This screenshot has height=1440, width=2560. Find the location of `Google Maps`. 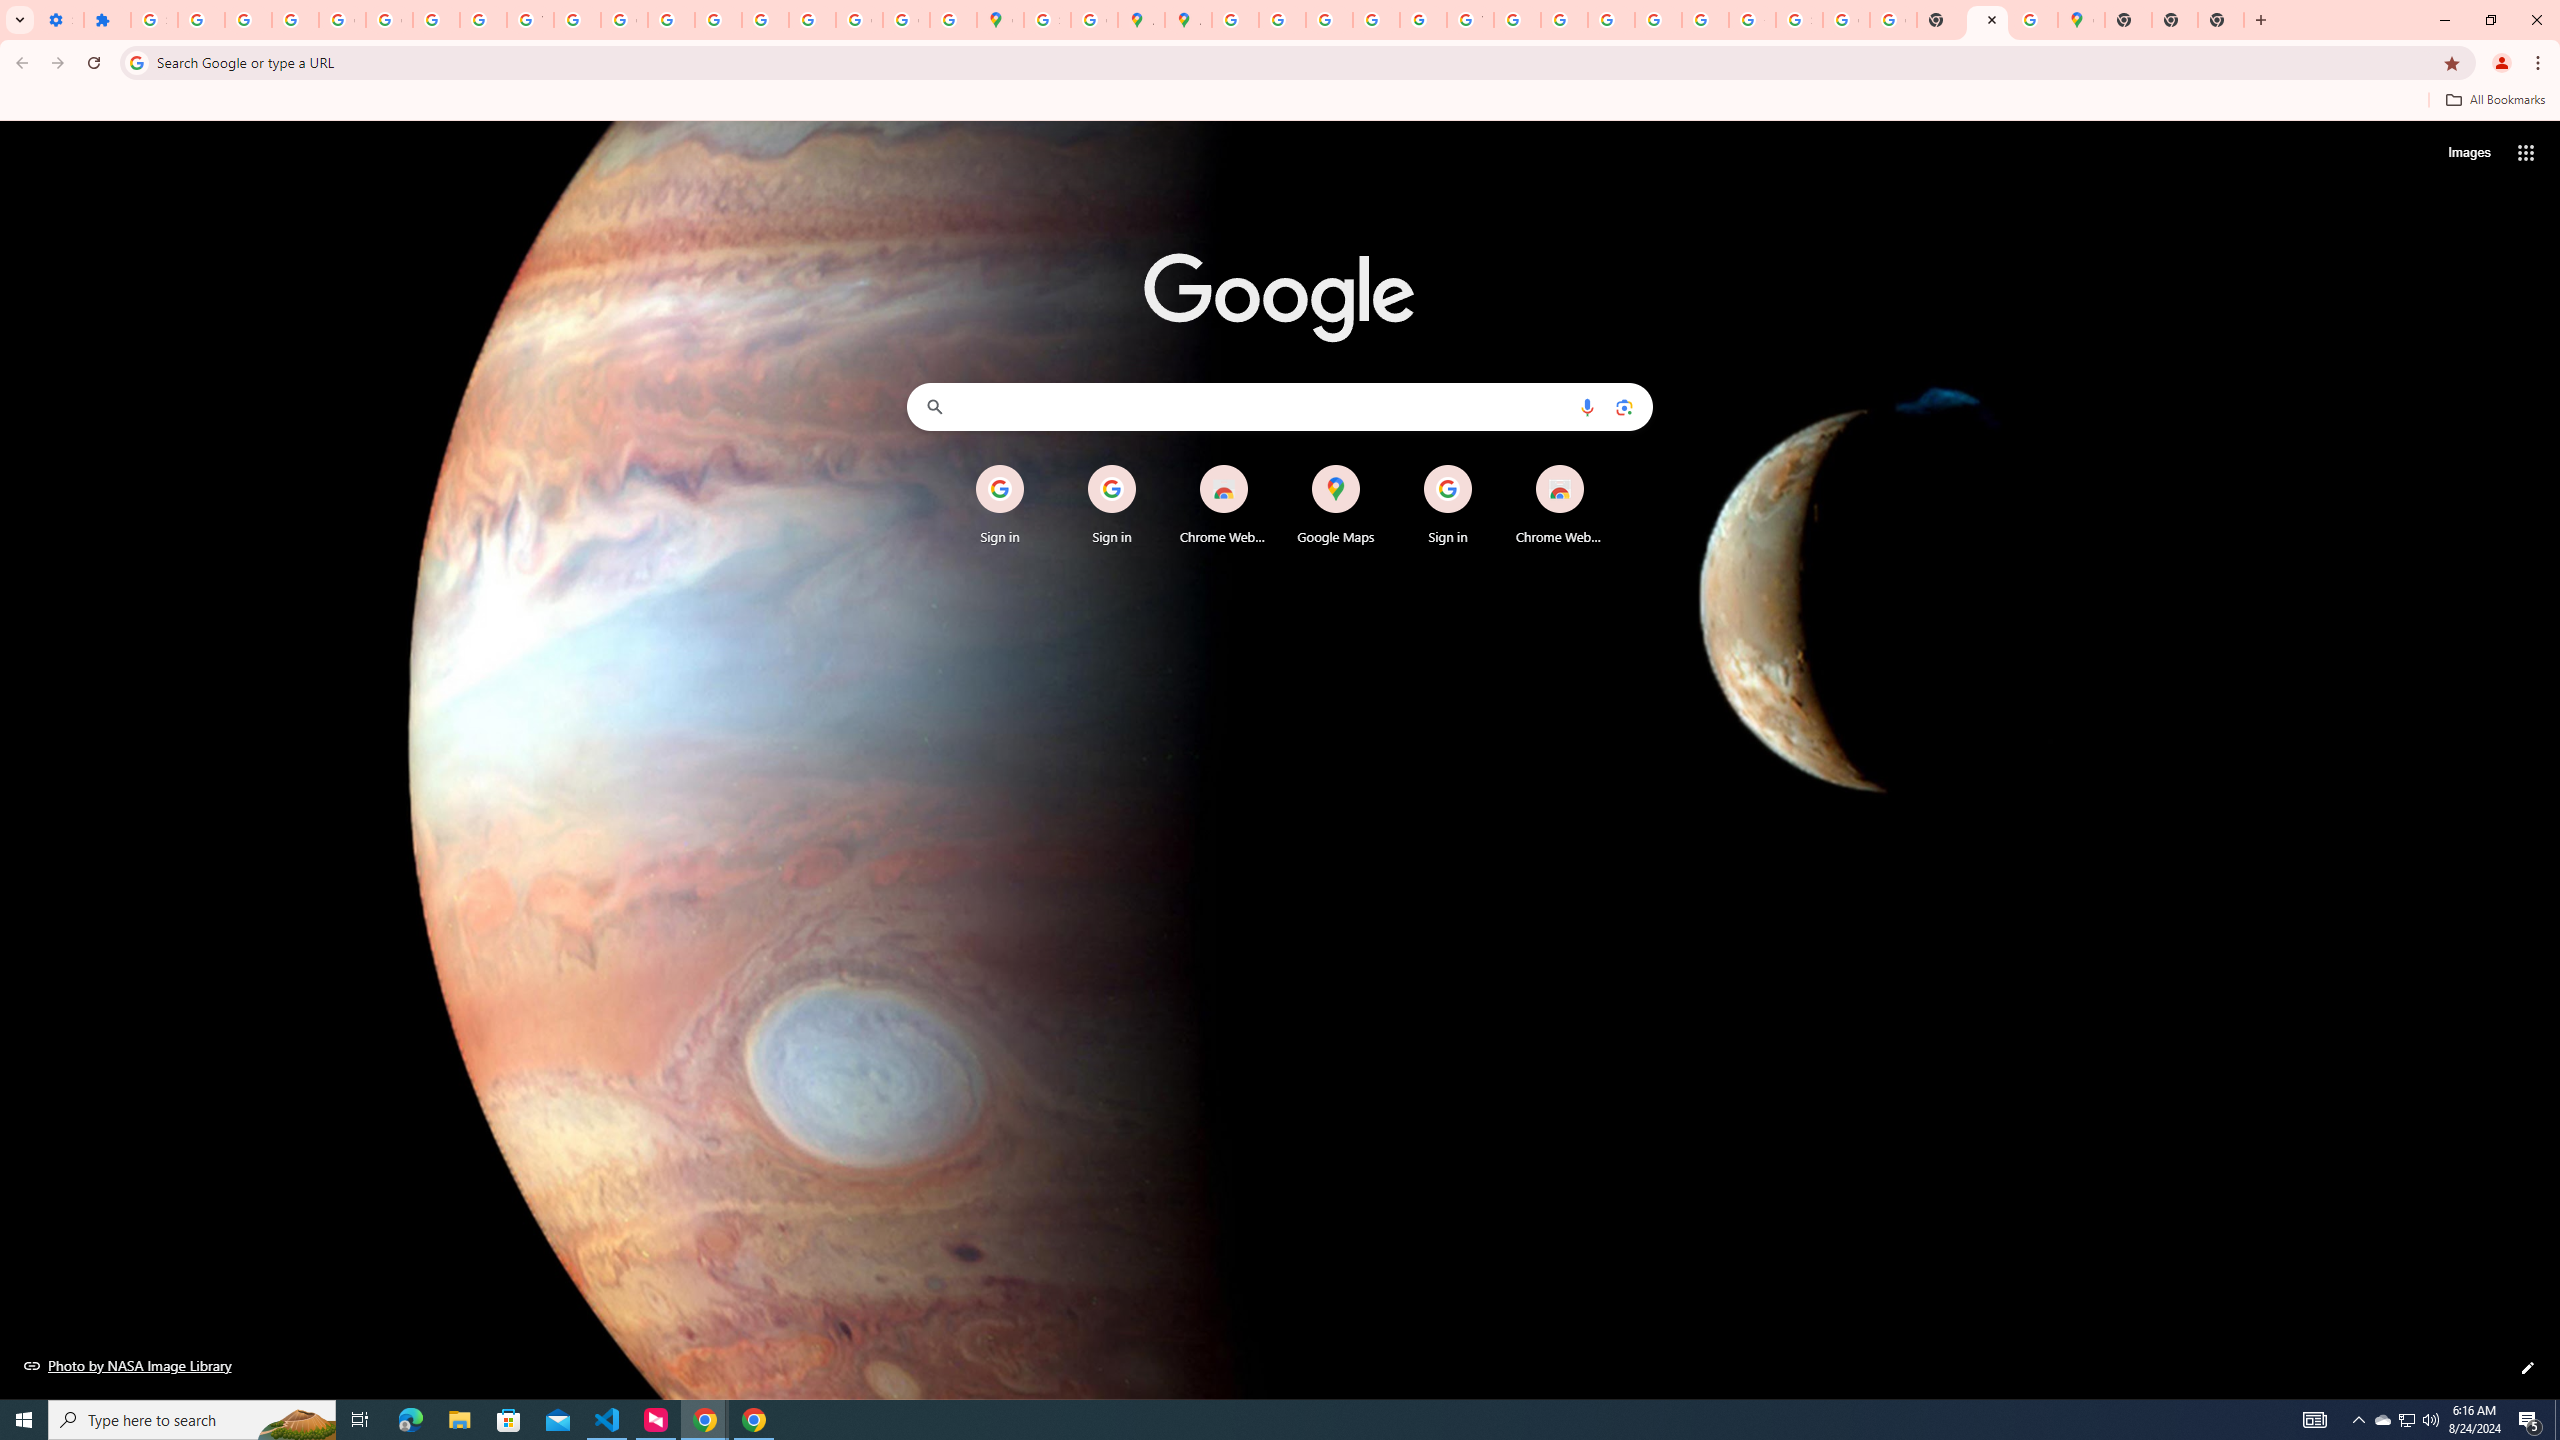

Google Maps is located at coordinates (1000, 20).